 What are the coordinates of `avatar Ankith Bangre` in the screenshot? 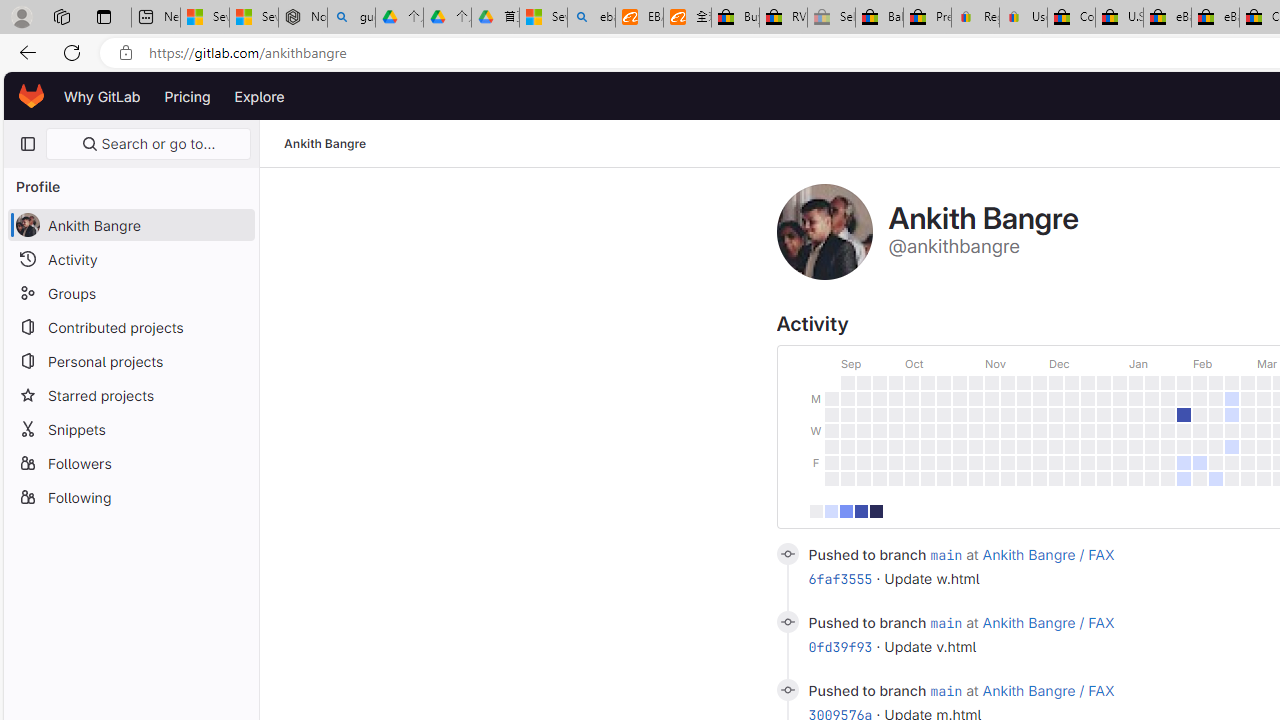 It's located at (130, 224).